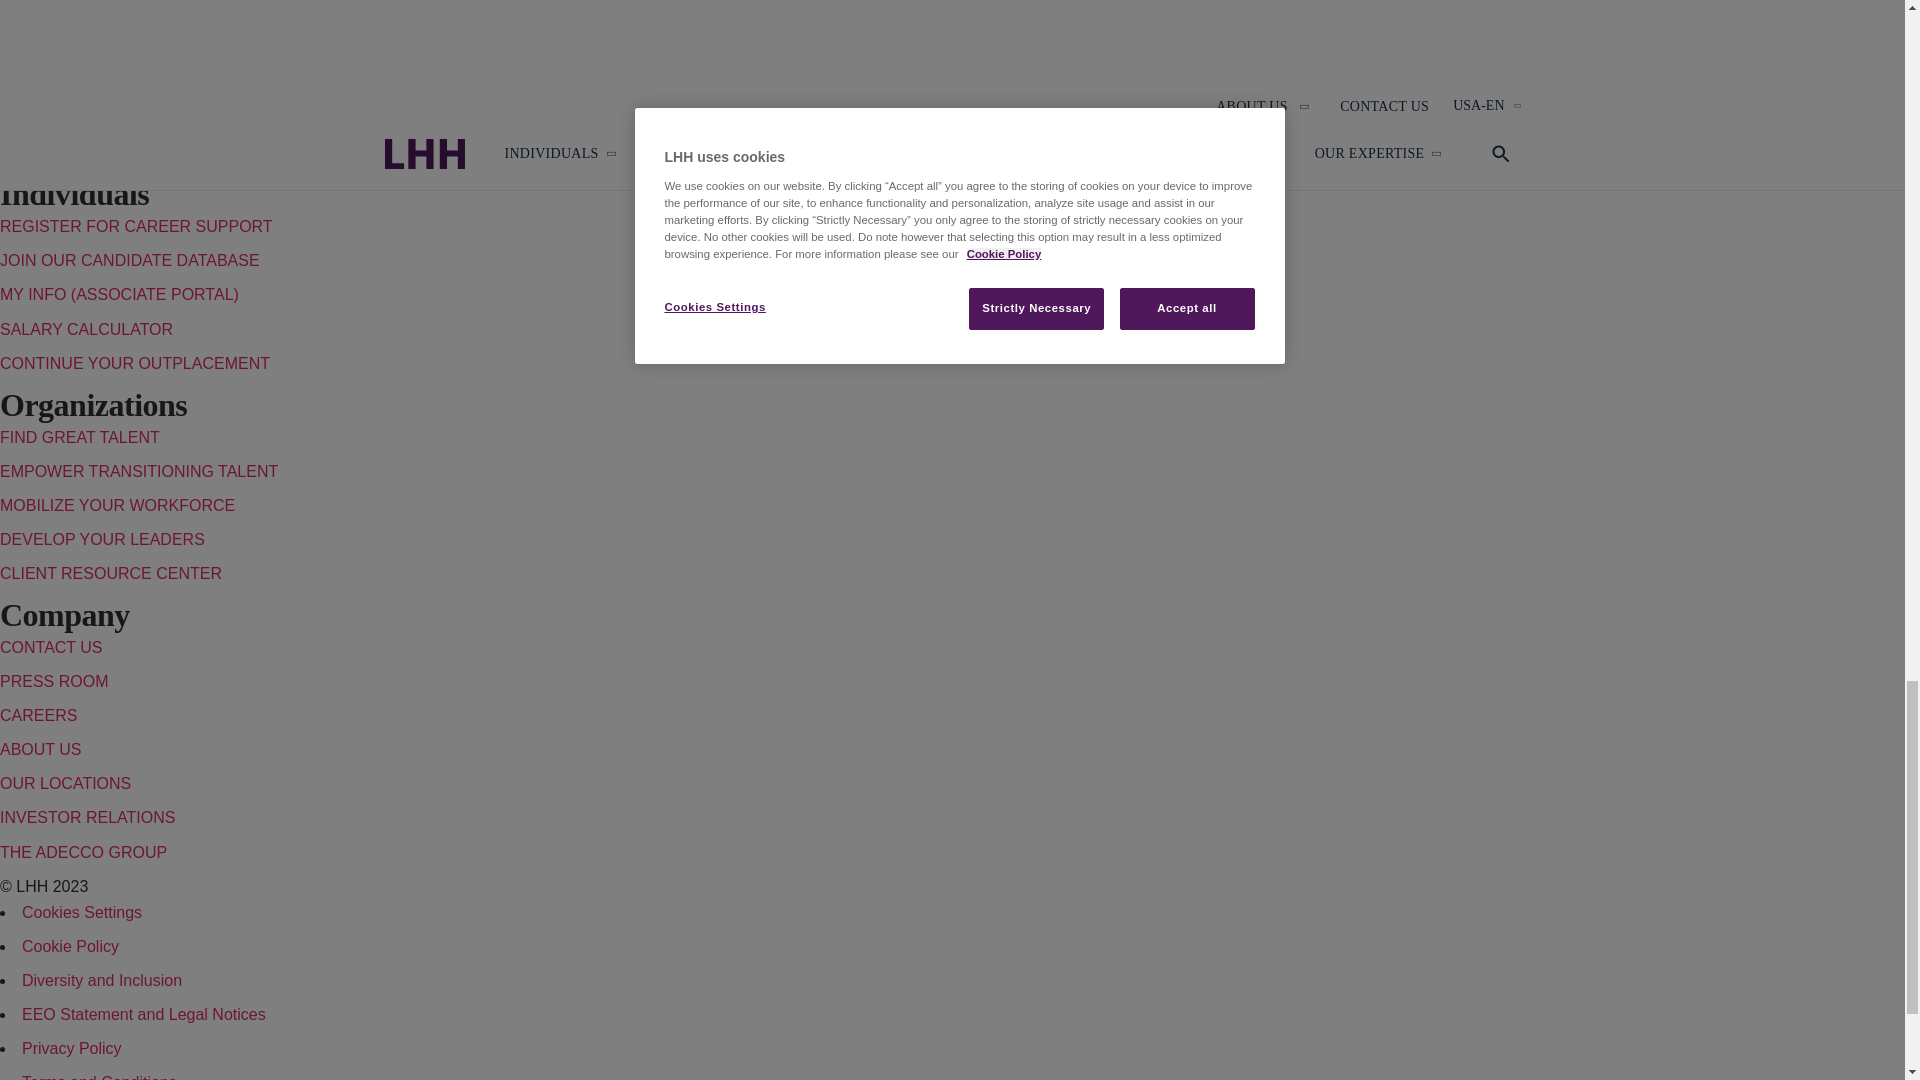 The width and height of the screenshot is (1920, 1080). I want to click on INVESTOR RELATIONS, so click(87, 817).